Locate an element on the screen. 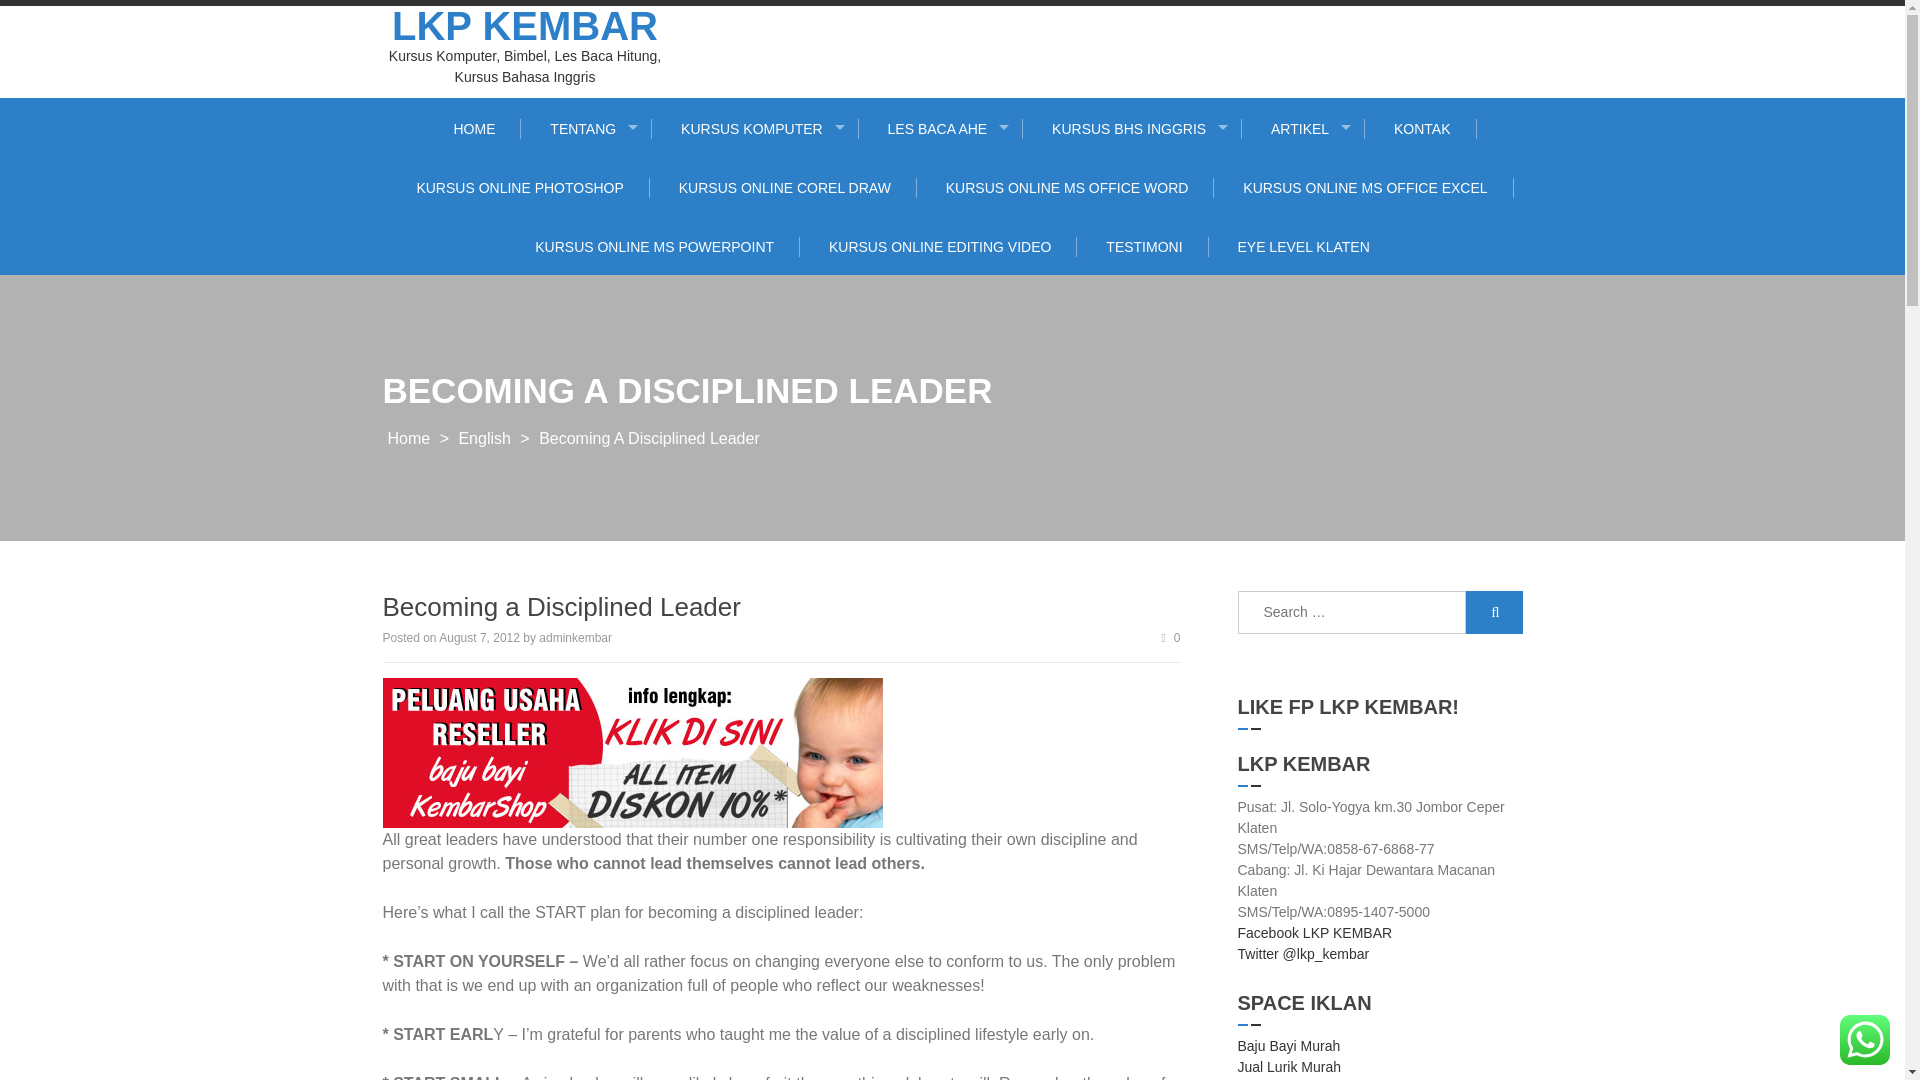 The height and width of the screenshot is (1080, 1920). TESTIMONI is located at coordinates (1144, 246).